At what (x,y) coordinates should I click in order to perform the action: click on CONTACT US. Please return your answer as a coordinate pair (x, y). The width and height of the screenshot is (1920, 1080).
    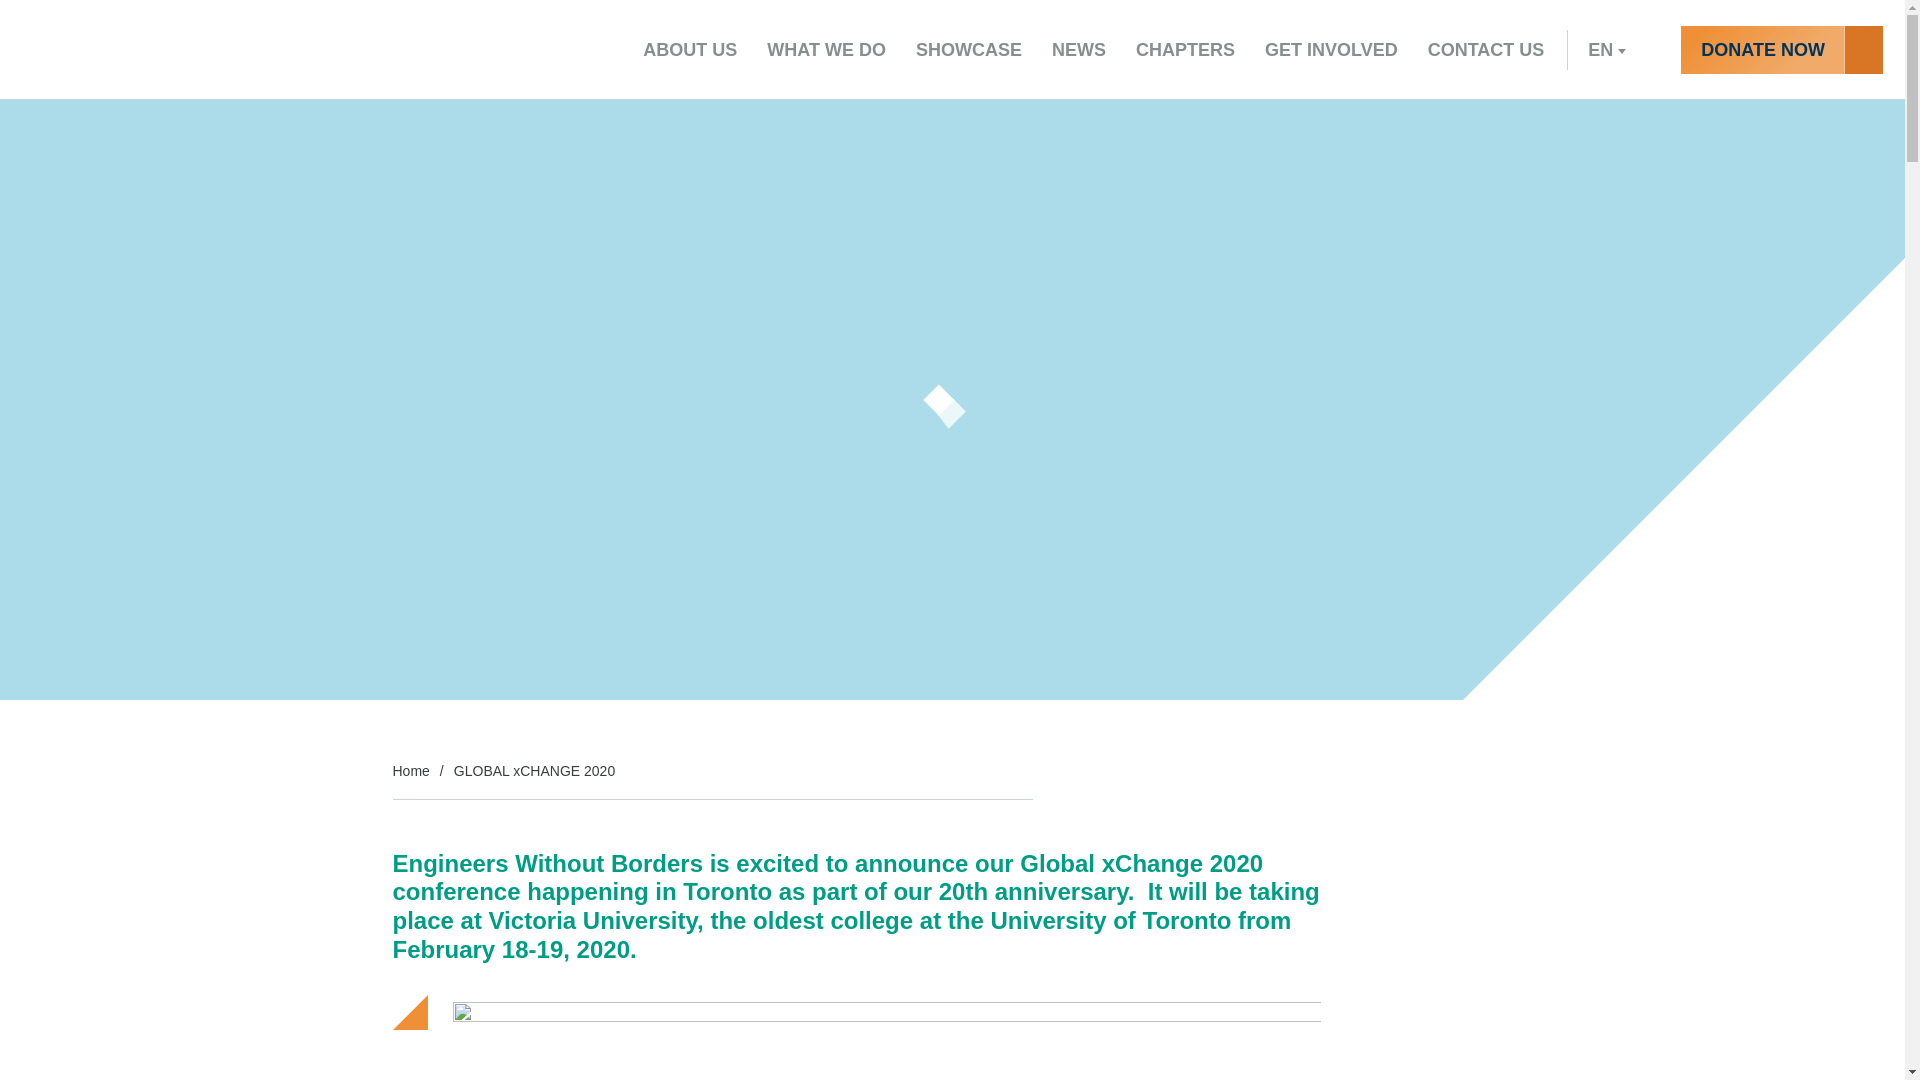
    Looking at the image, I should click on (1486, 50).